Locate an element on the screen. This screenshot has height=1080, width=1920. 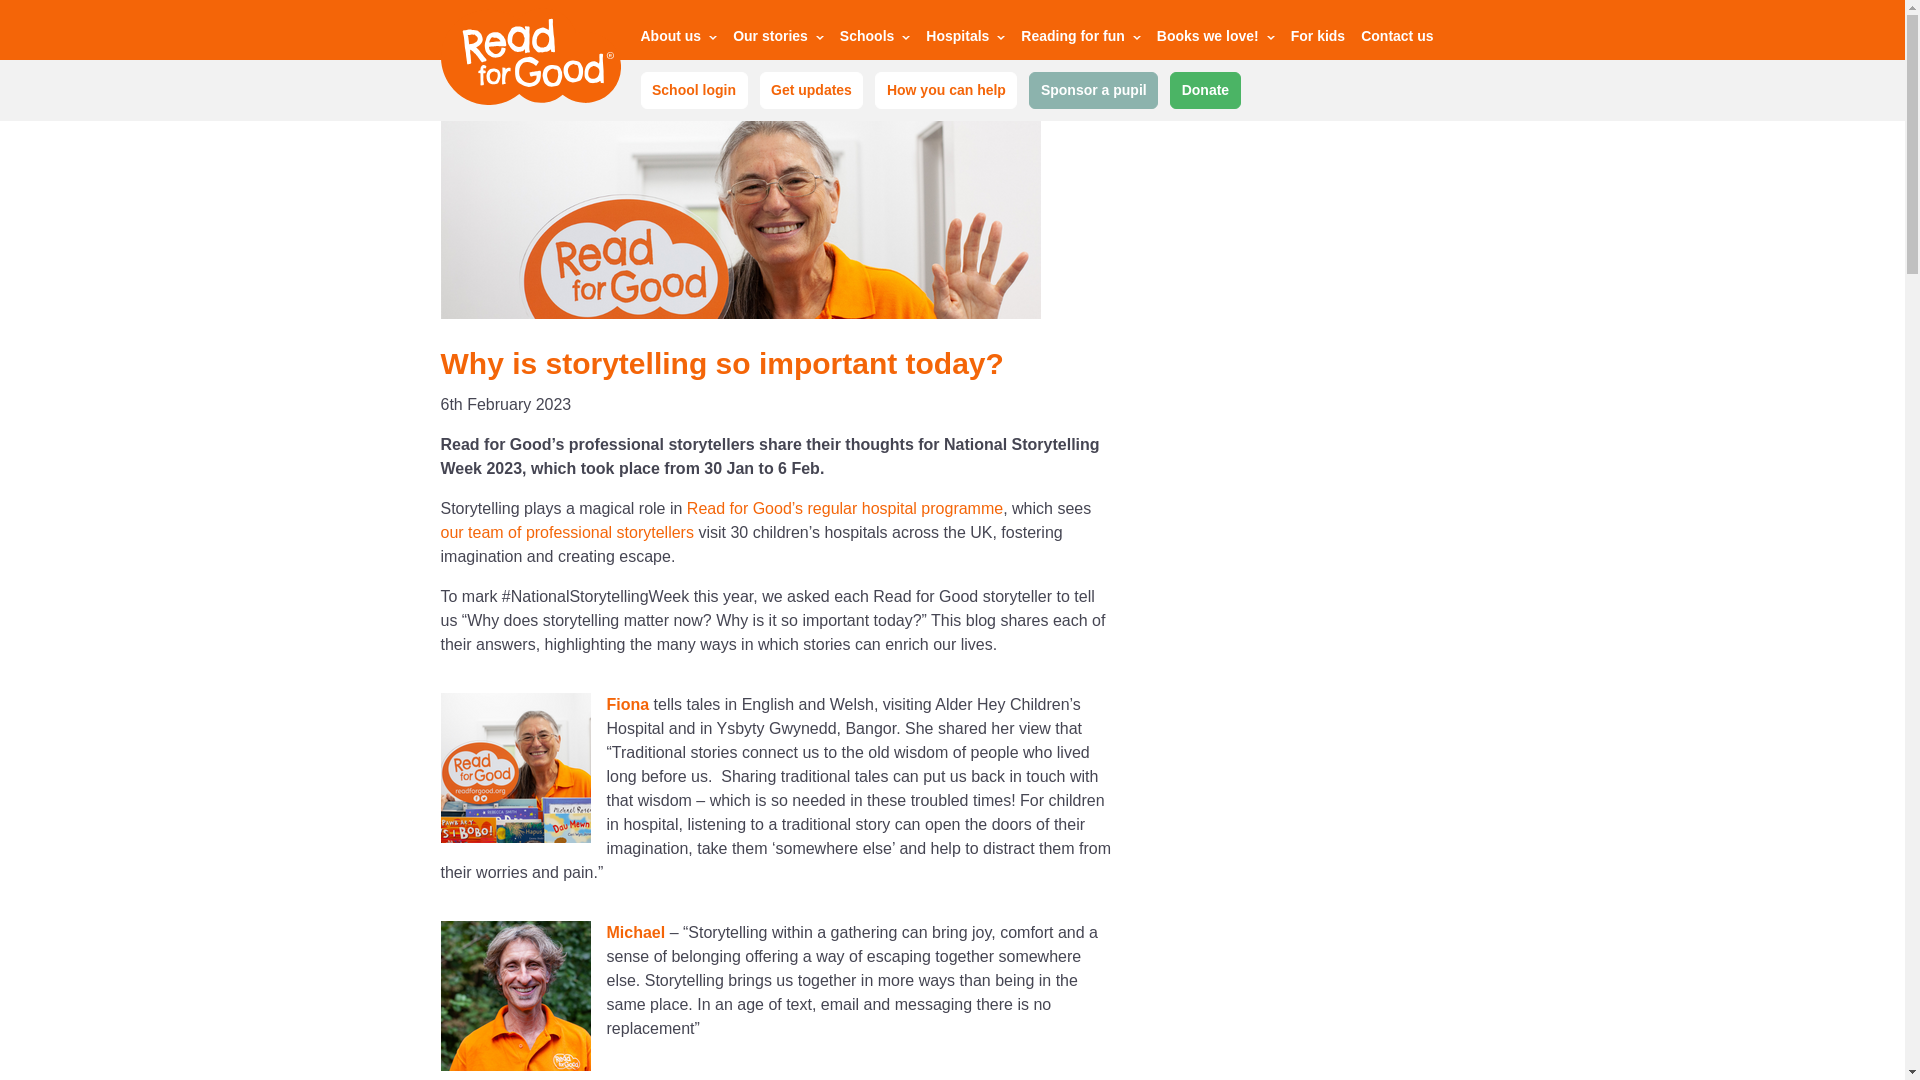
Schools is located at coordinates (875, 39).